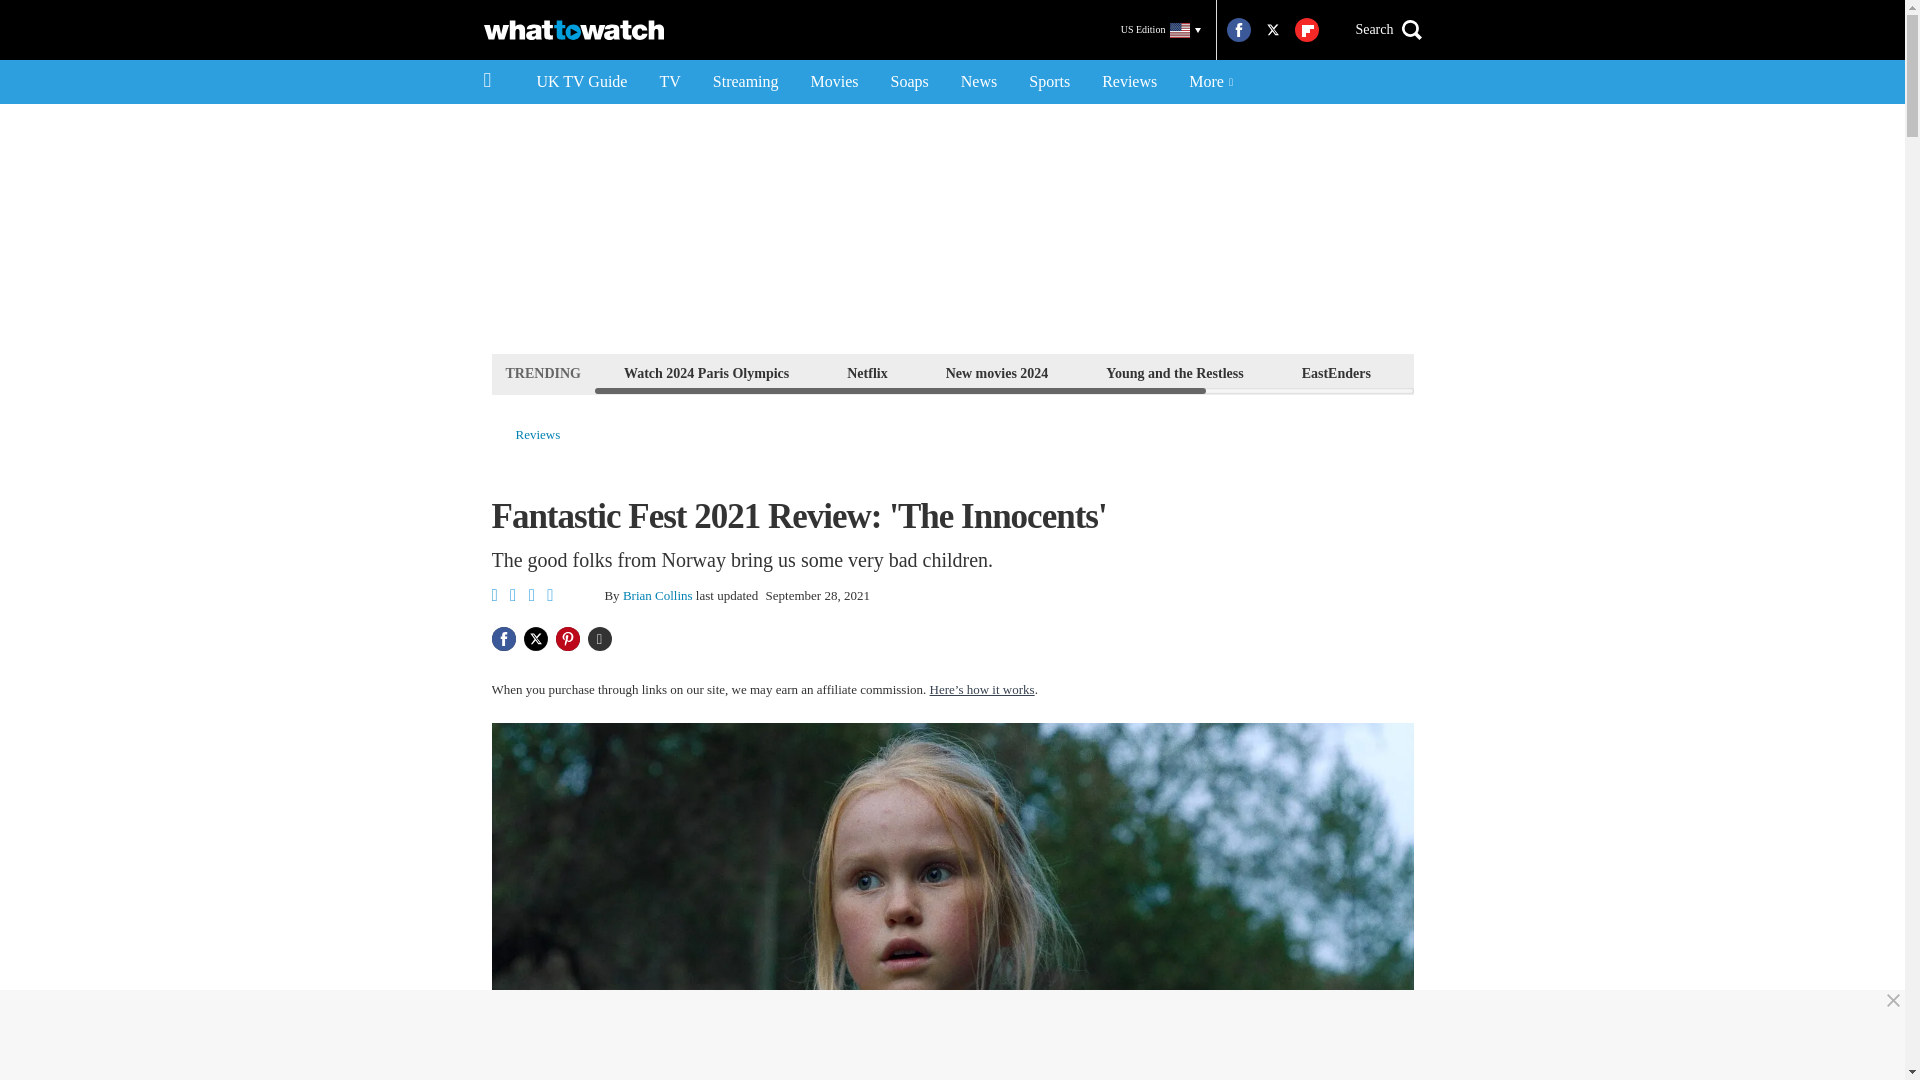  I want to click on Watch 2024 Paris Olympics, so click(706, 372).